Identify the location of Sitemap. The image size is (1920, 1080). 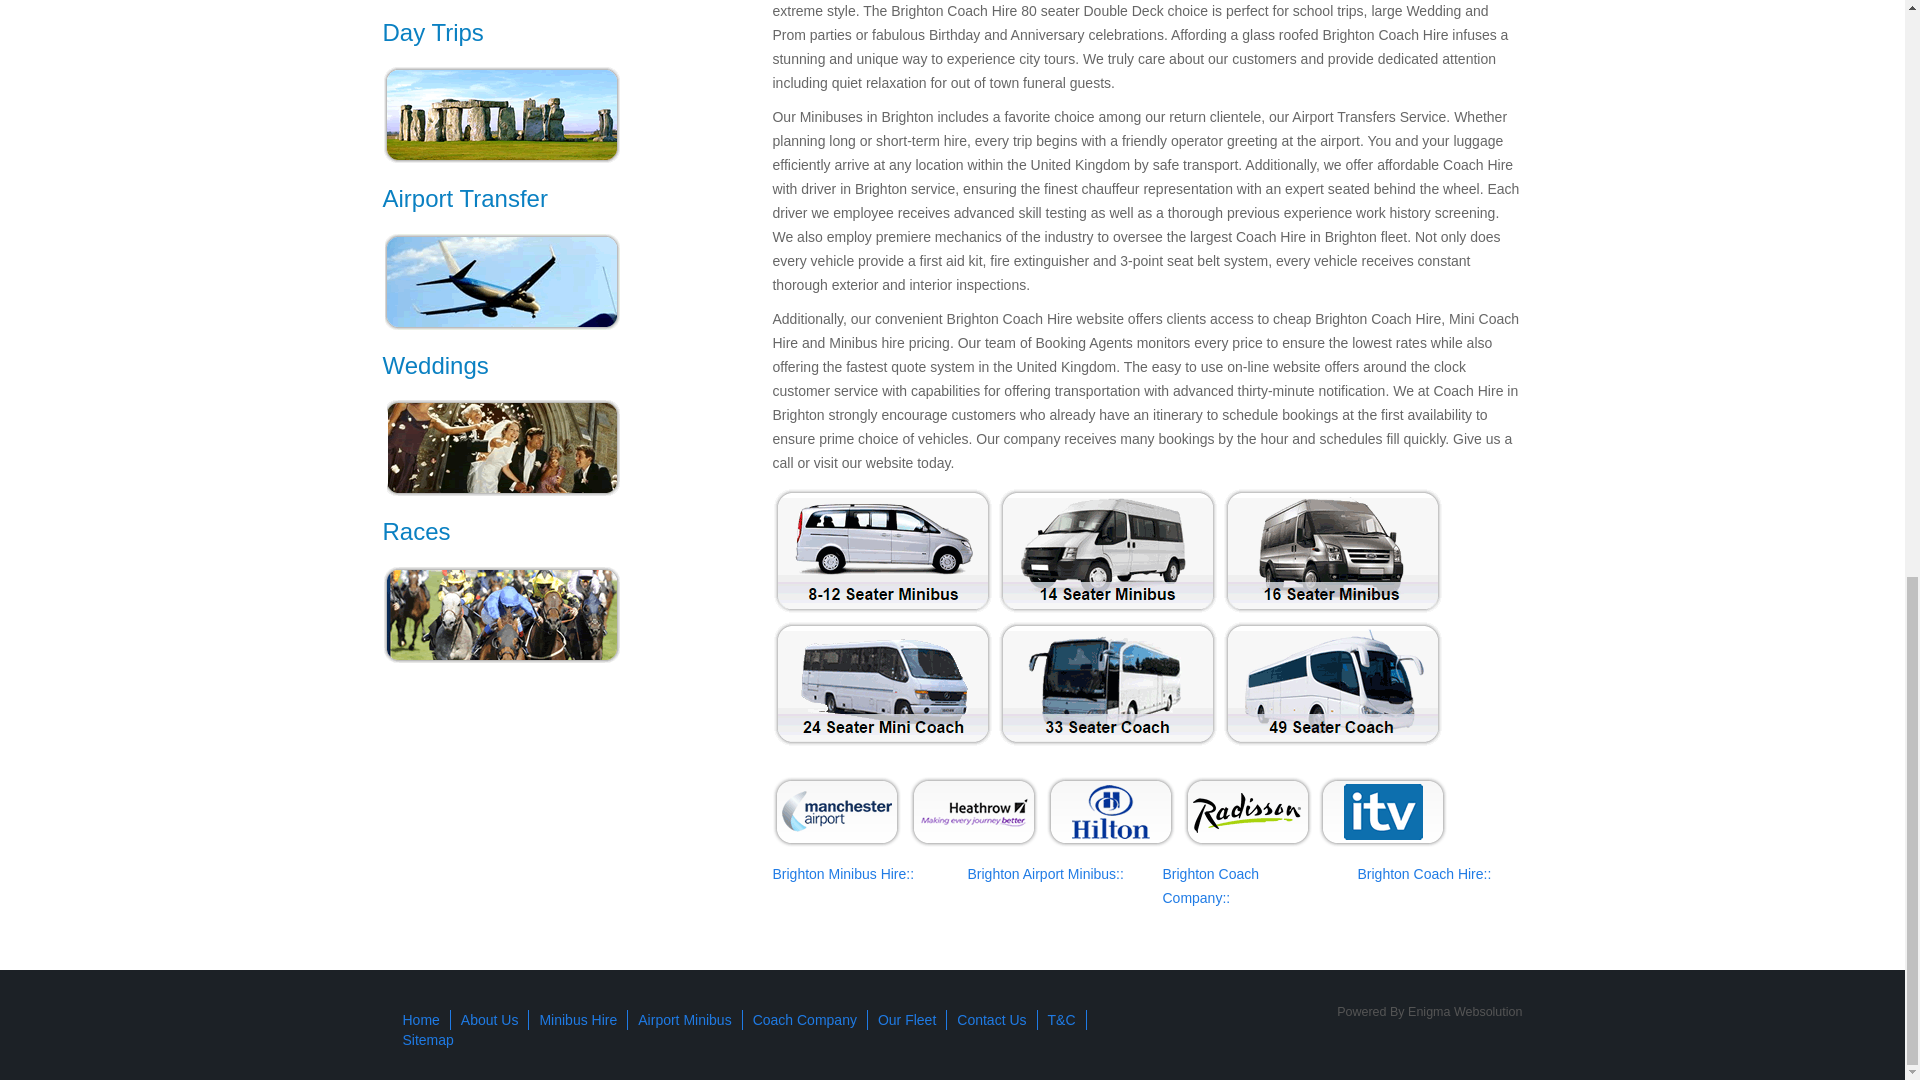
(427, 1040).